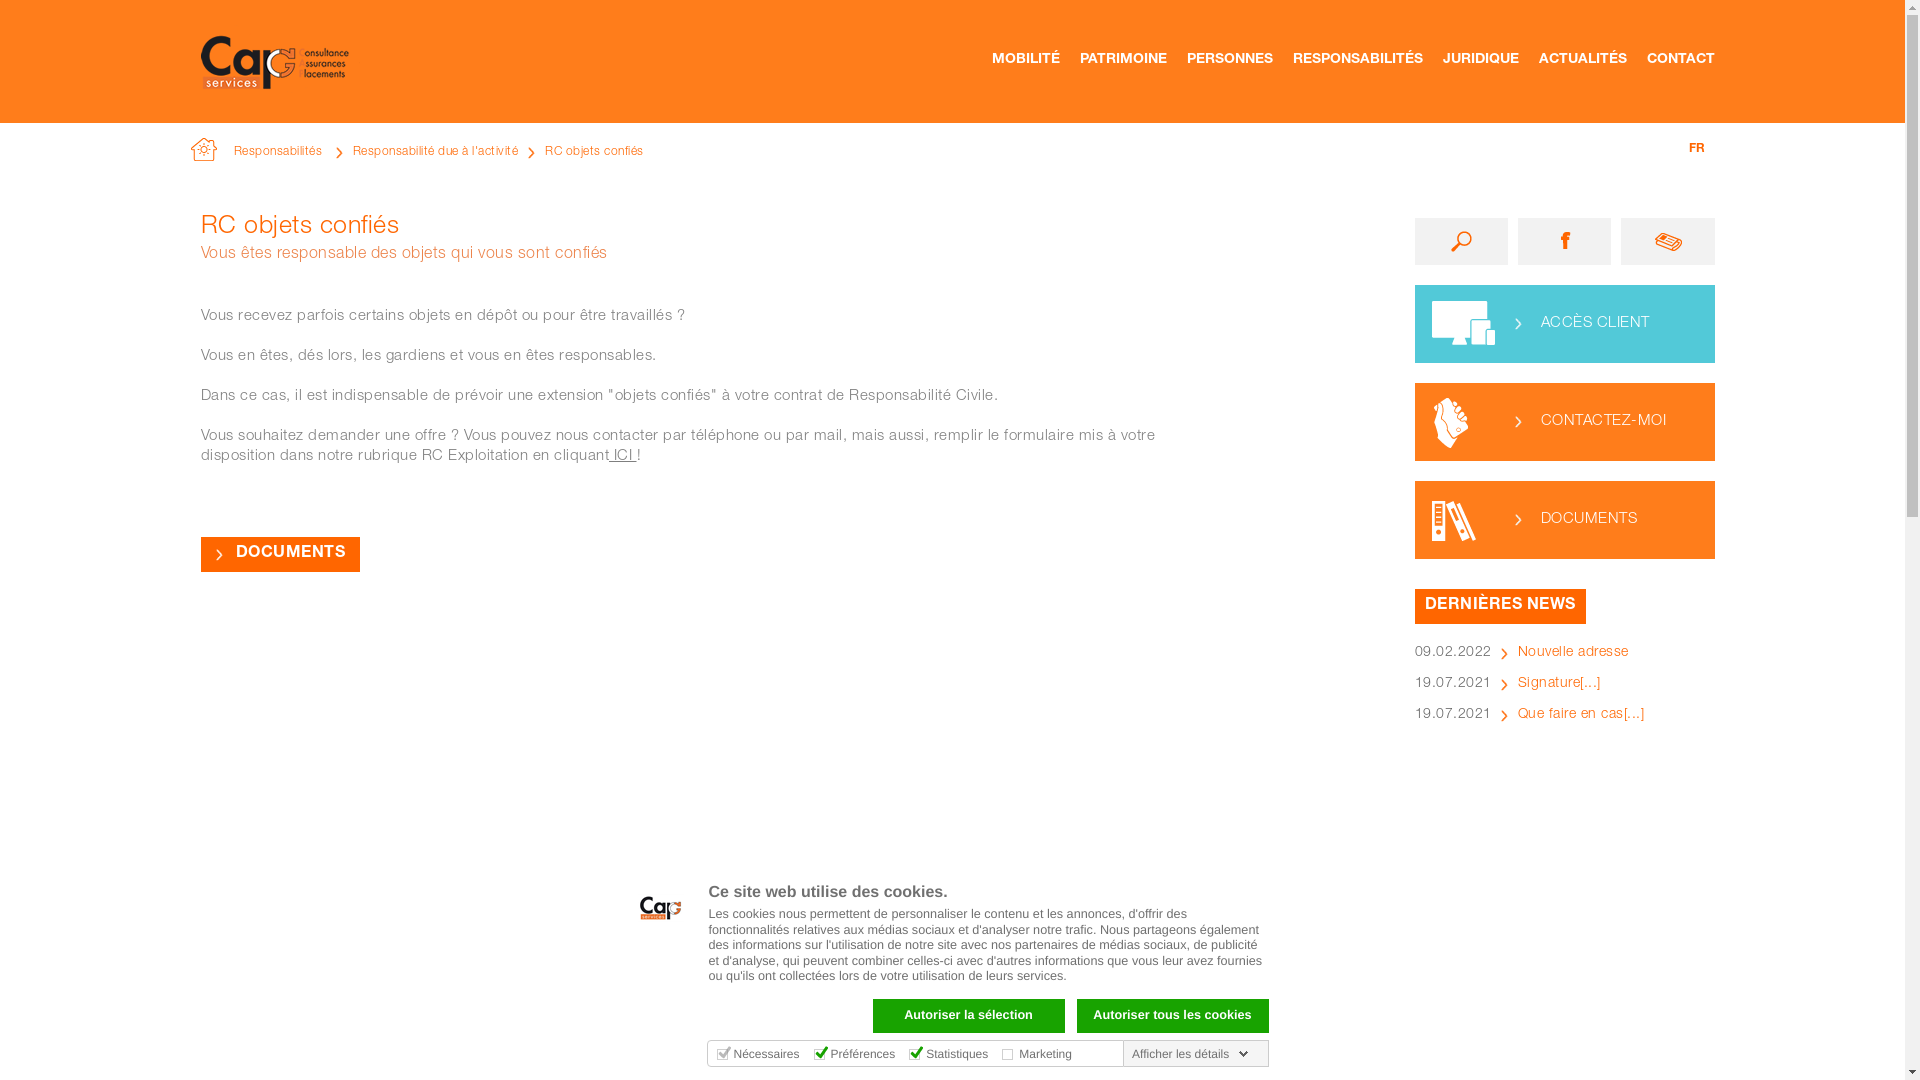  Describe the element at coordinates (1172, 1016) in the screenshot. I see `Autoriser tous les cookies` at that location.